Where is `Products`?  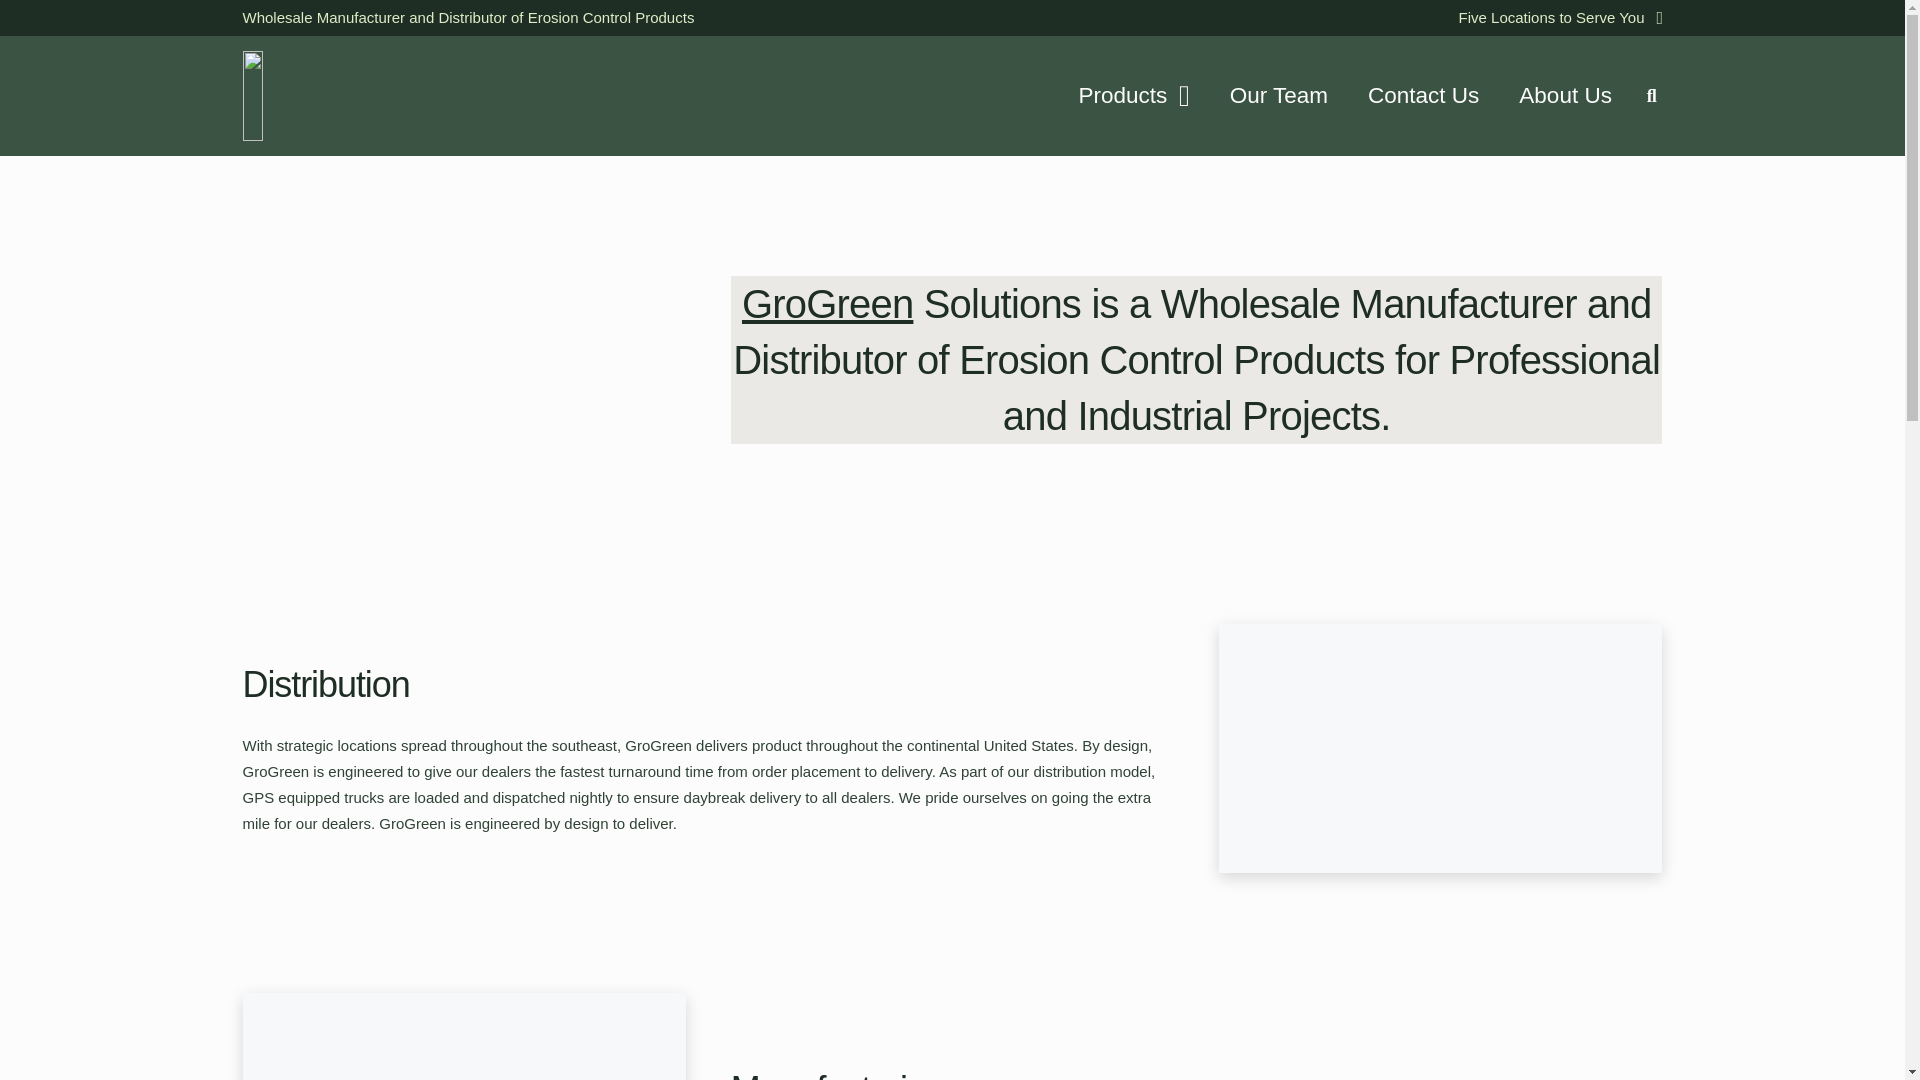
Products is located at coordinates (1133, 95).